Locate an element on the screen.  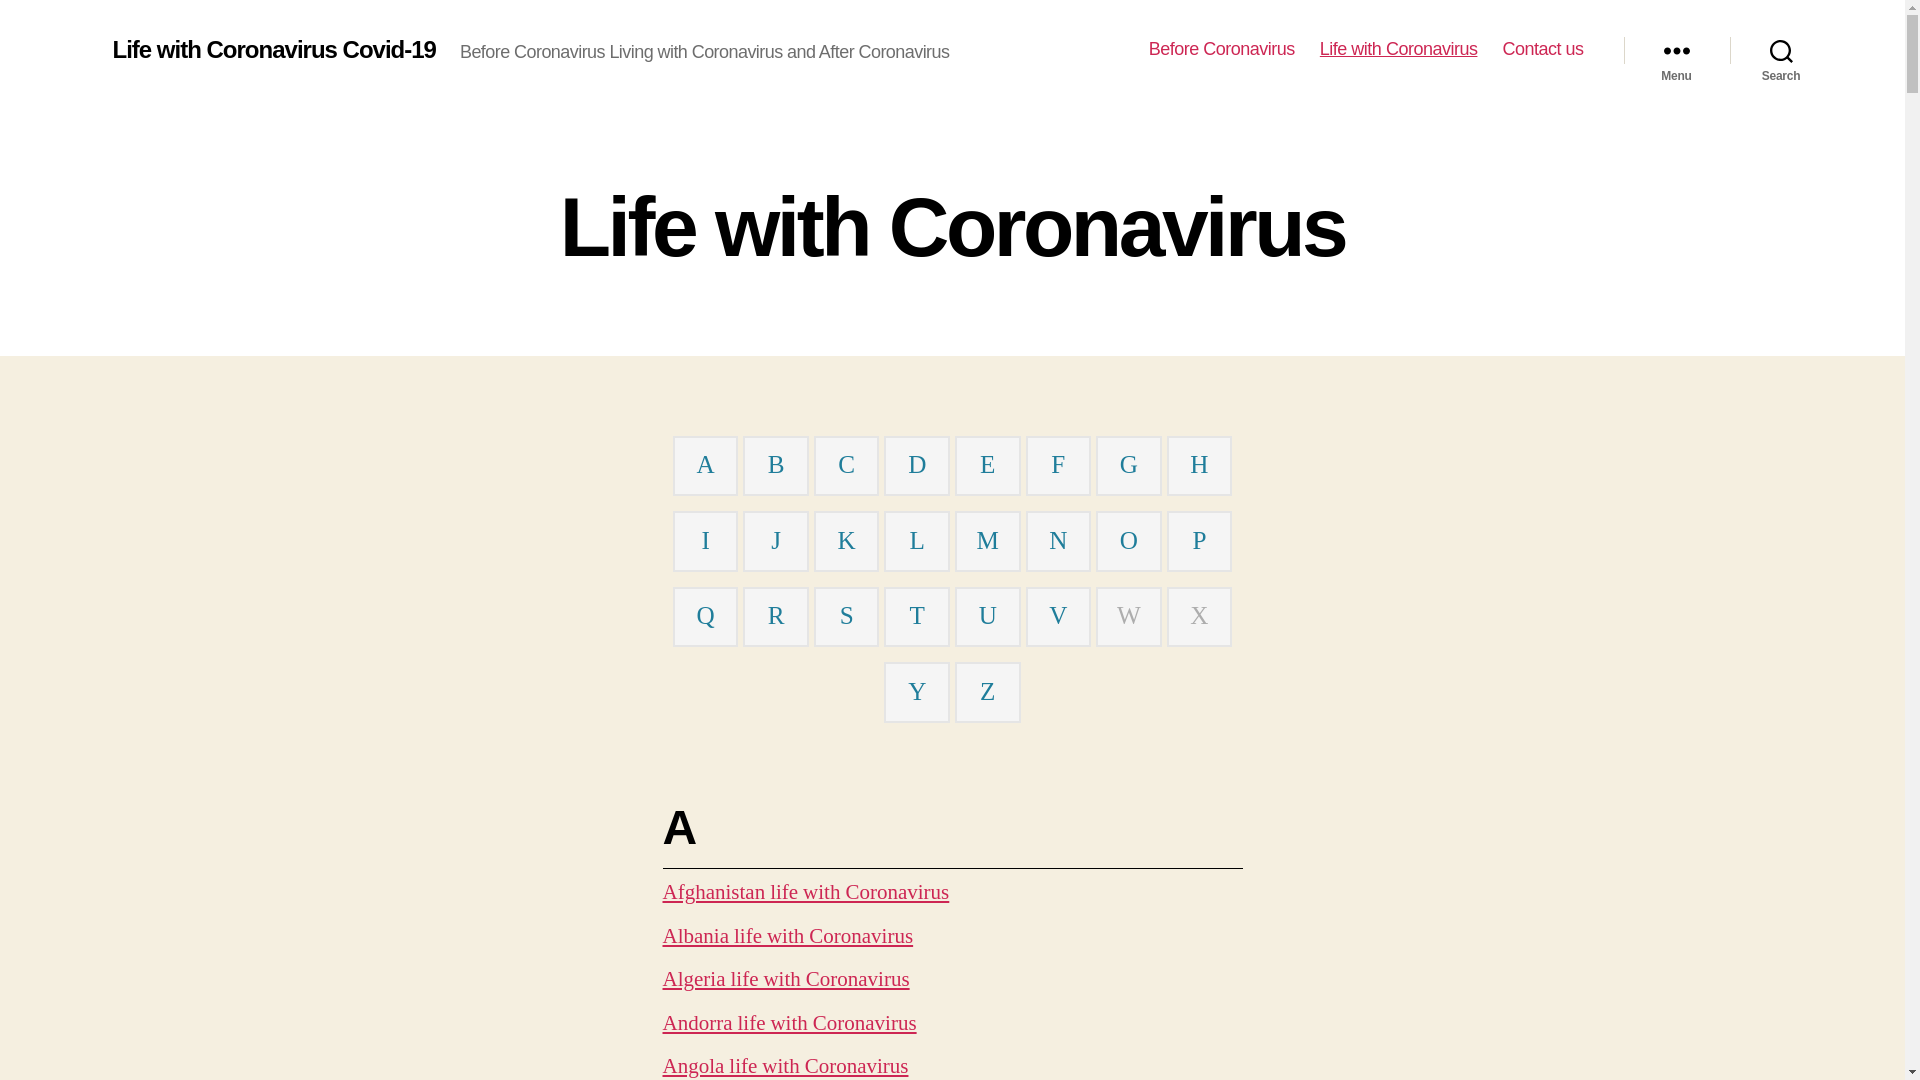
Andorra life with Coronavirus is located at coordinates (789, 1024).